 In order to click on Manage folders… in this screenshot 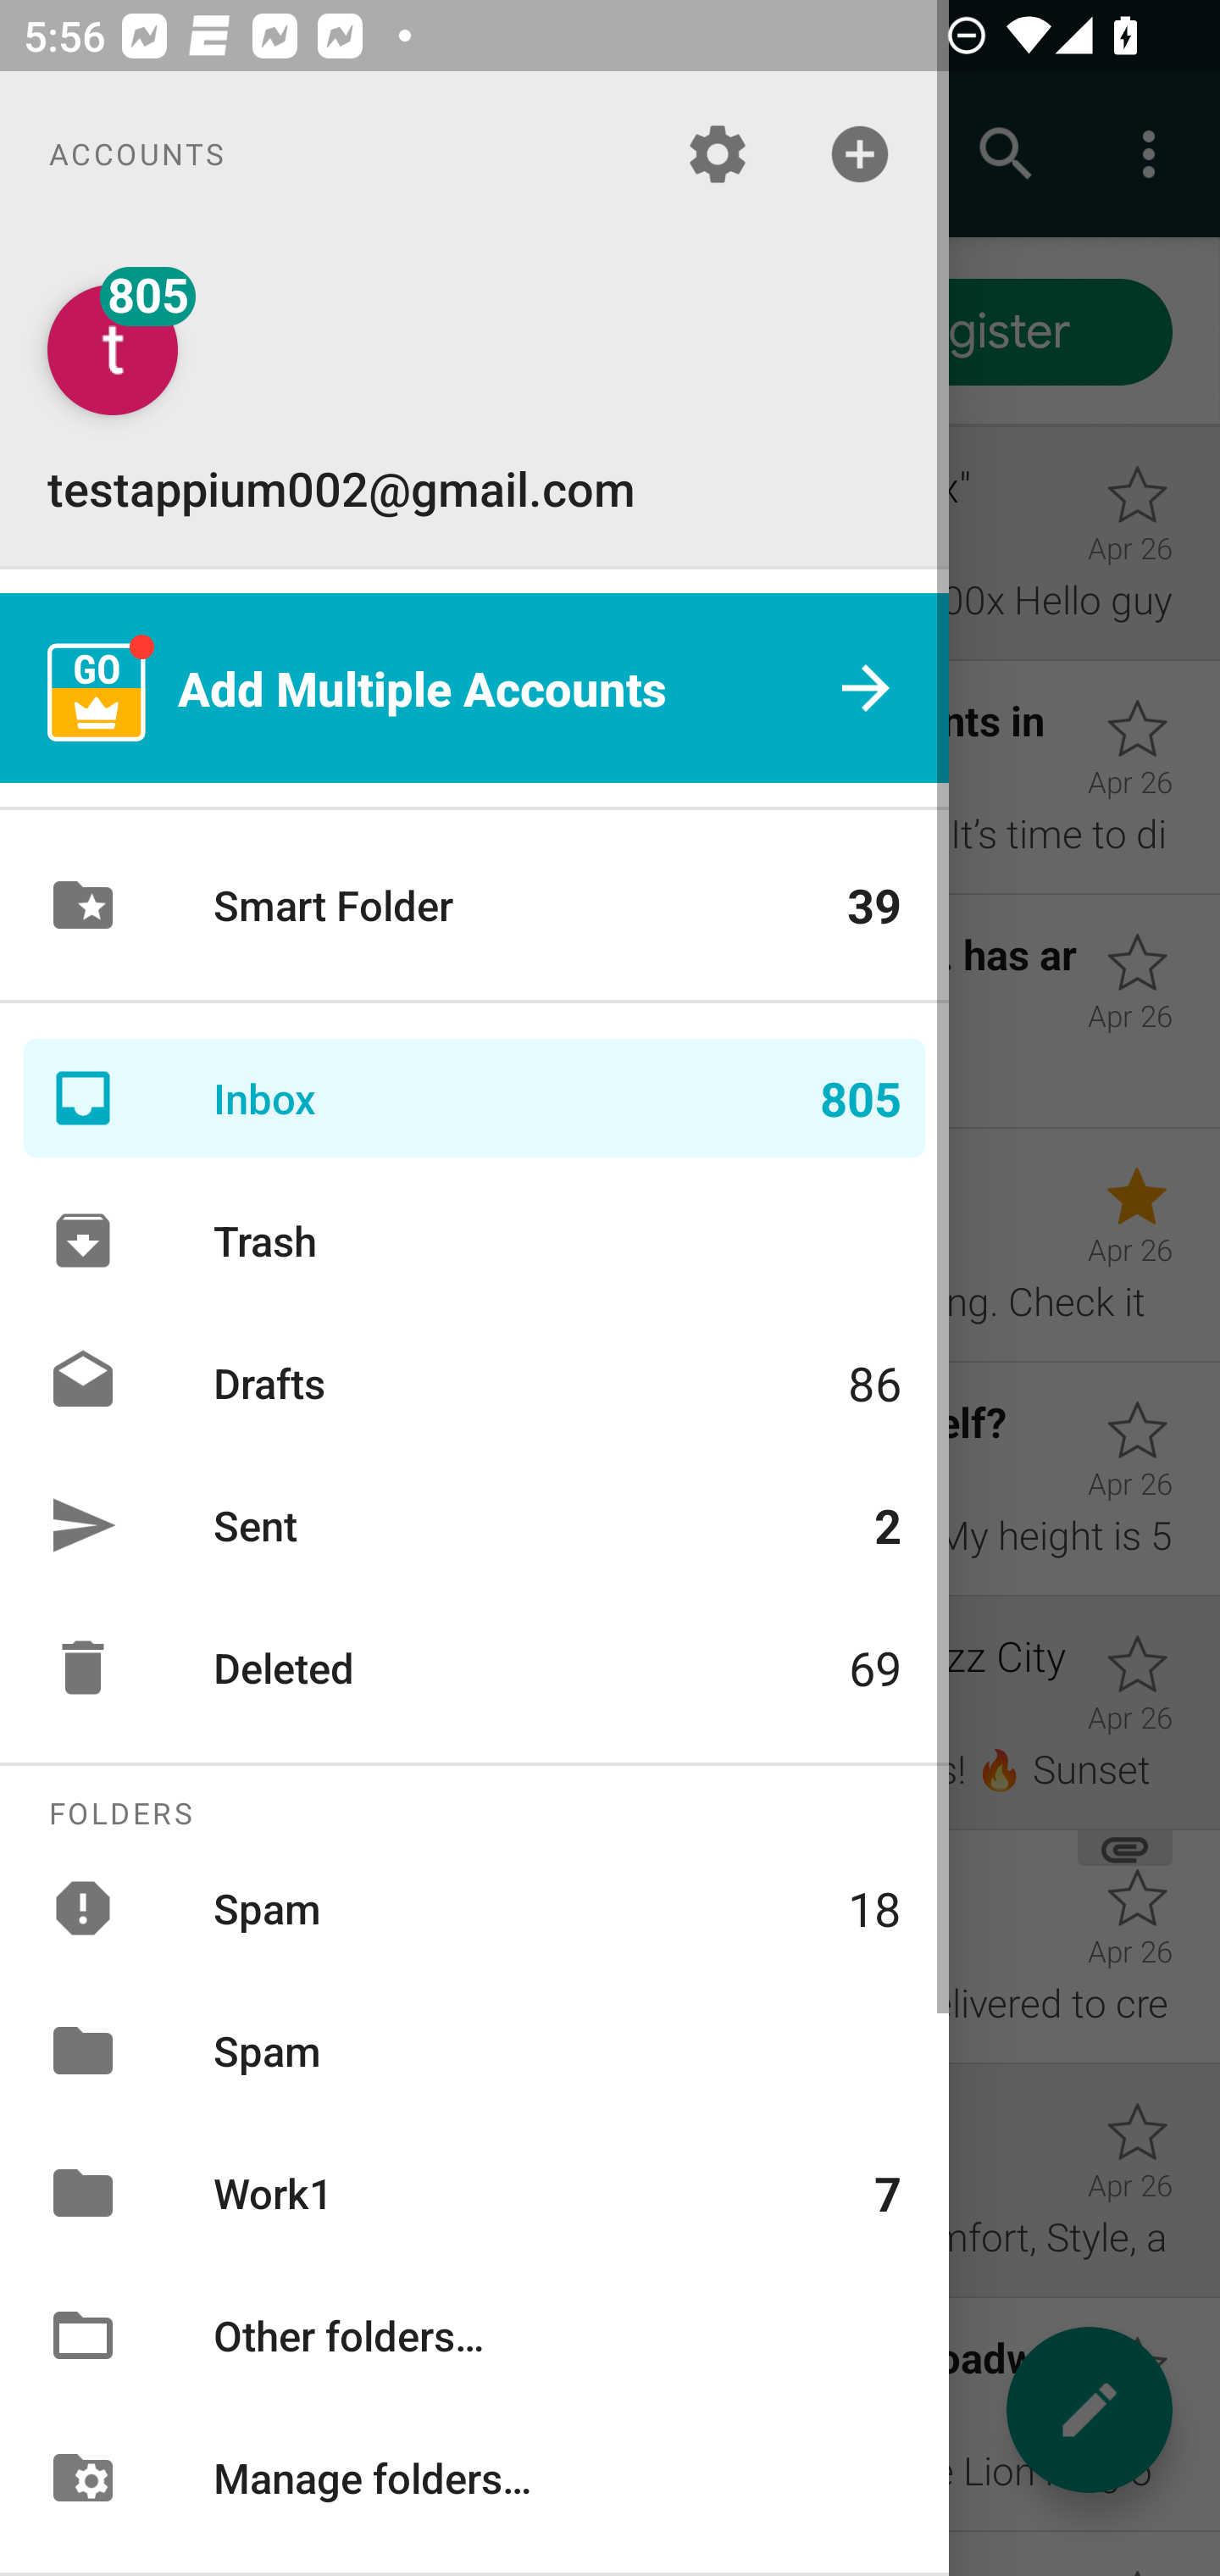, I will do `click(474, 2476)`.